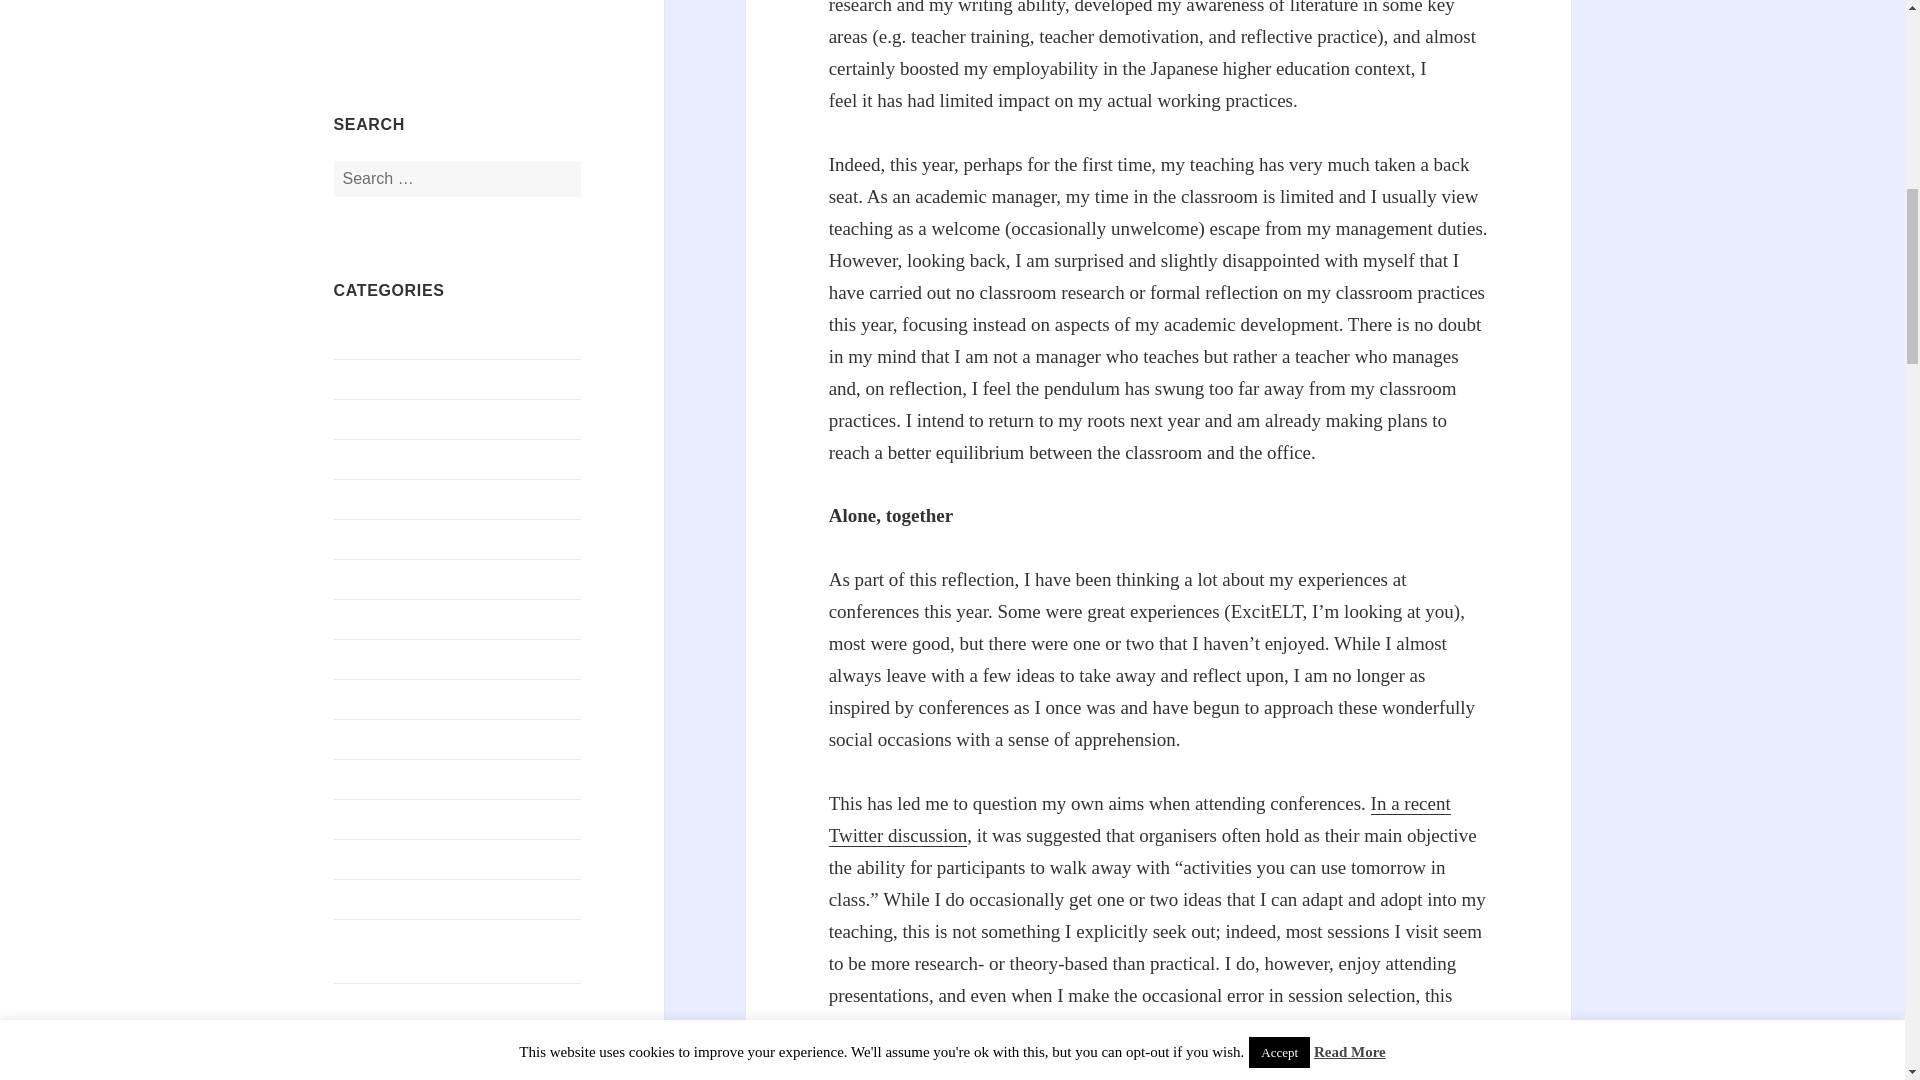 The image size is (1920, 1080). I want to click on Breaking Rules, so click(384, 618).